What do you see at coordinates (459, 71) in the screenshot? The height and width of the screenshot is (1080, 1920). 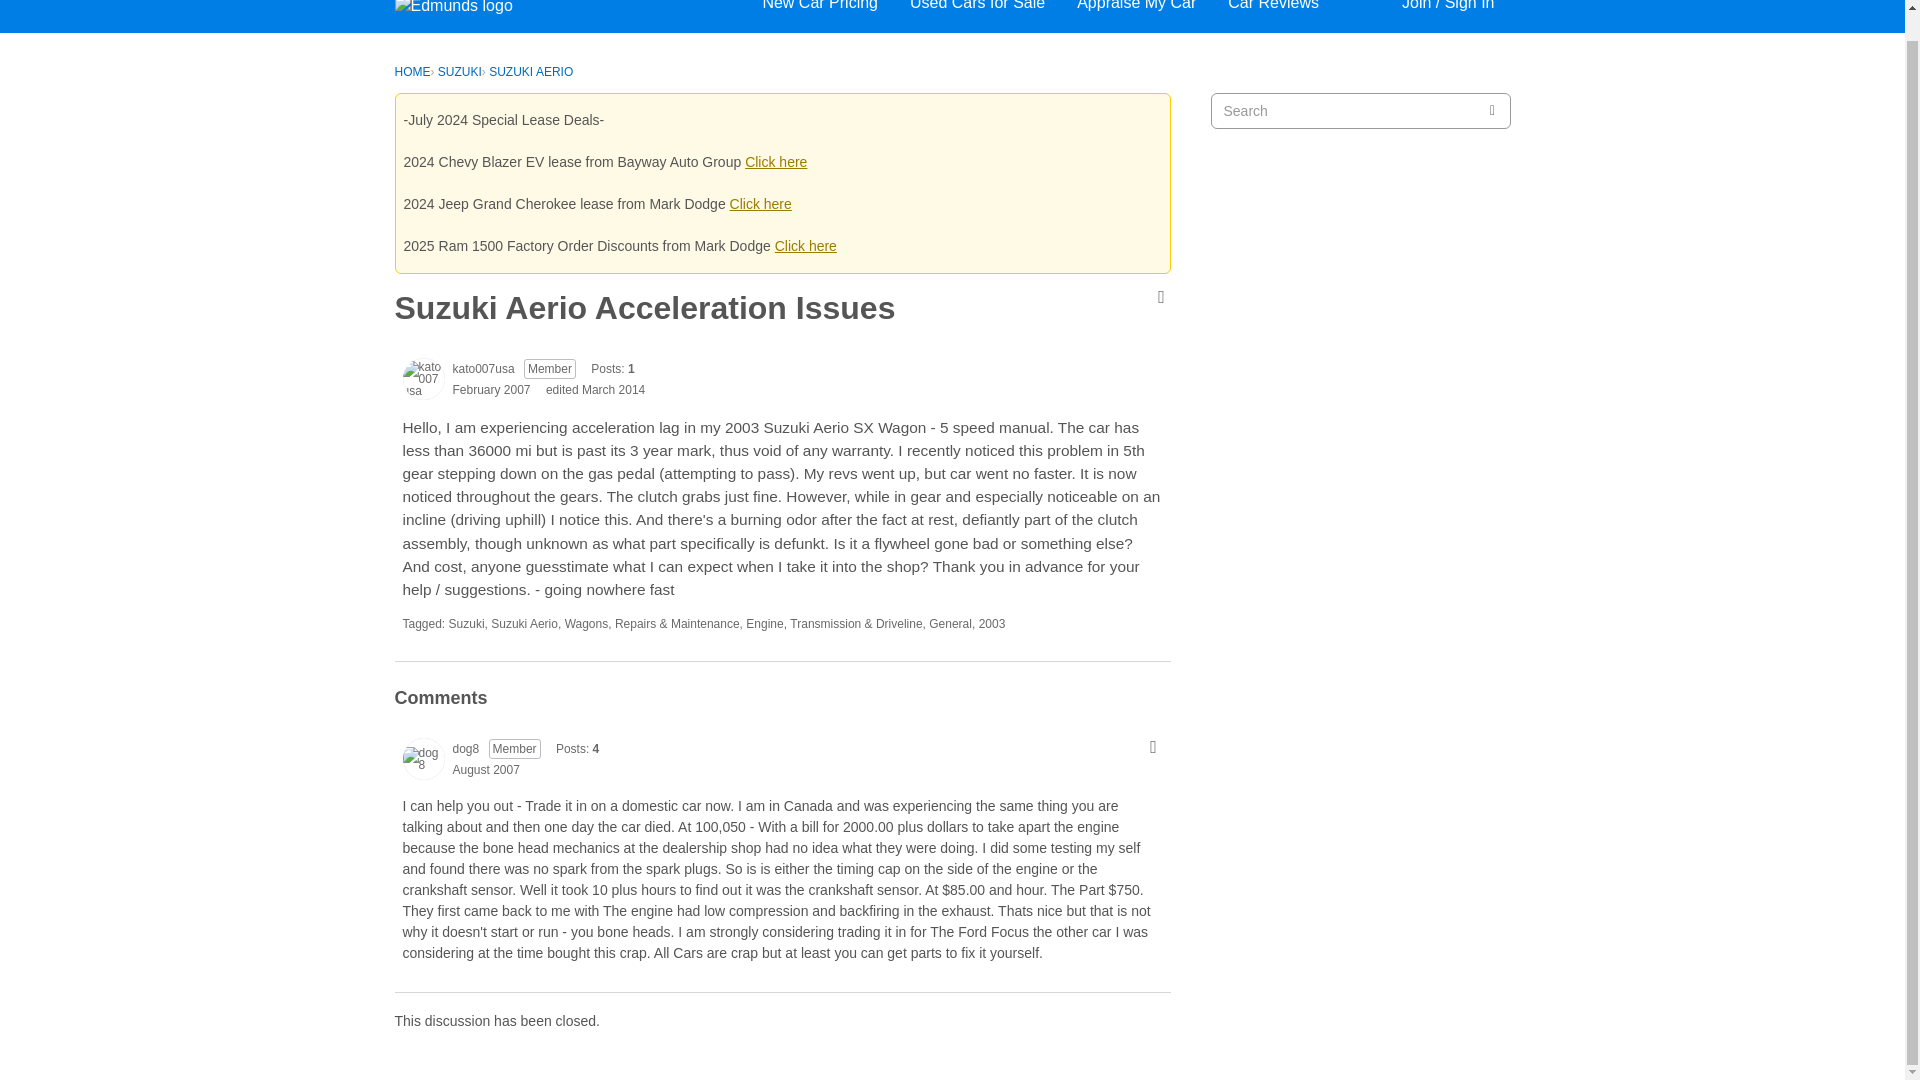 I see `SUZUKI` at bounding box center [459, 71].